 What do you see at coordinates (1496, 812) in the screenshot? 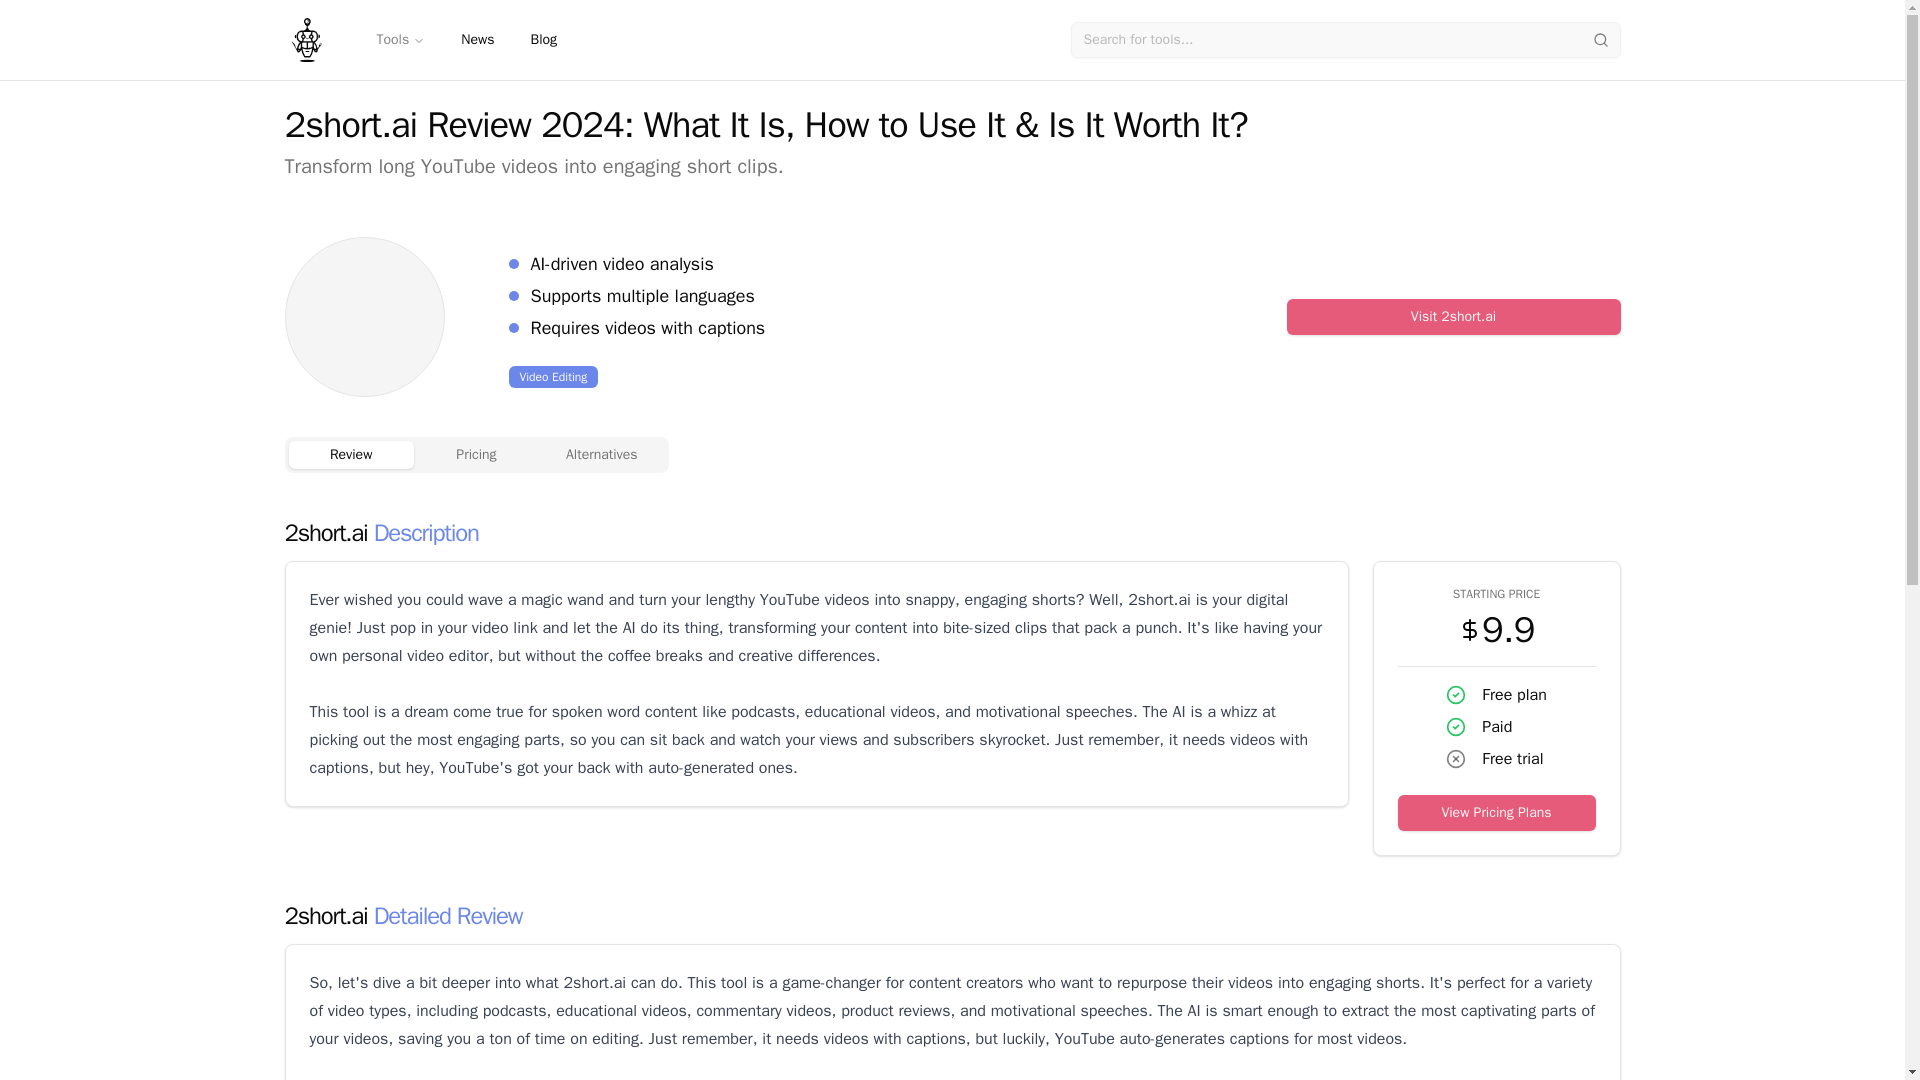
I see `View Pricing Plans` at bounding box center [1496, 812].